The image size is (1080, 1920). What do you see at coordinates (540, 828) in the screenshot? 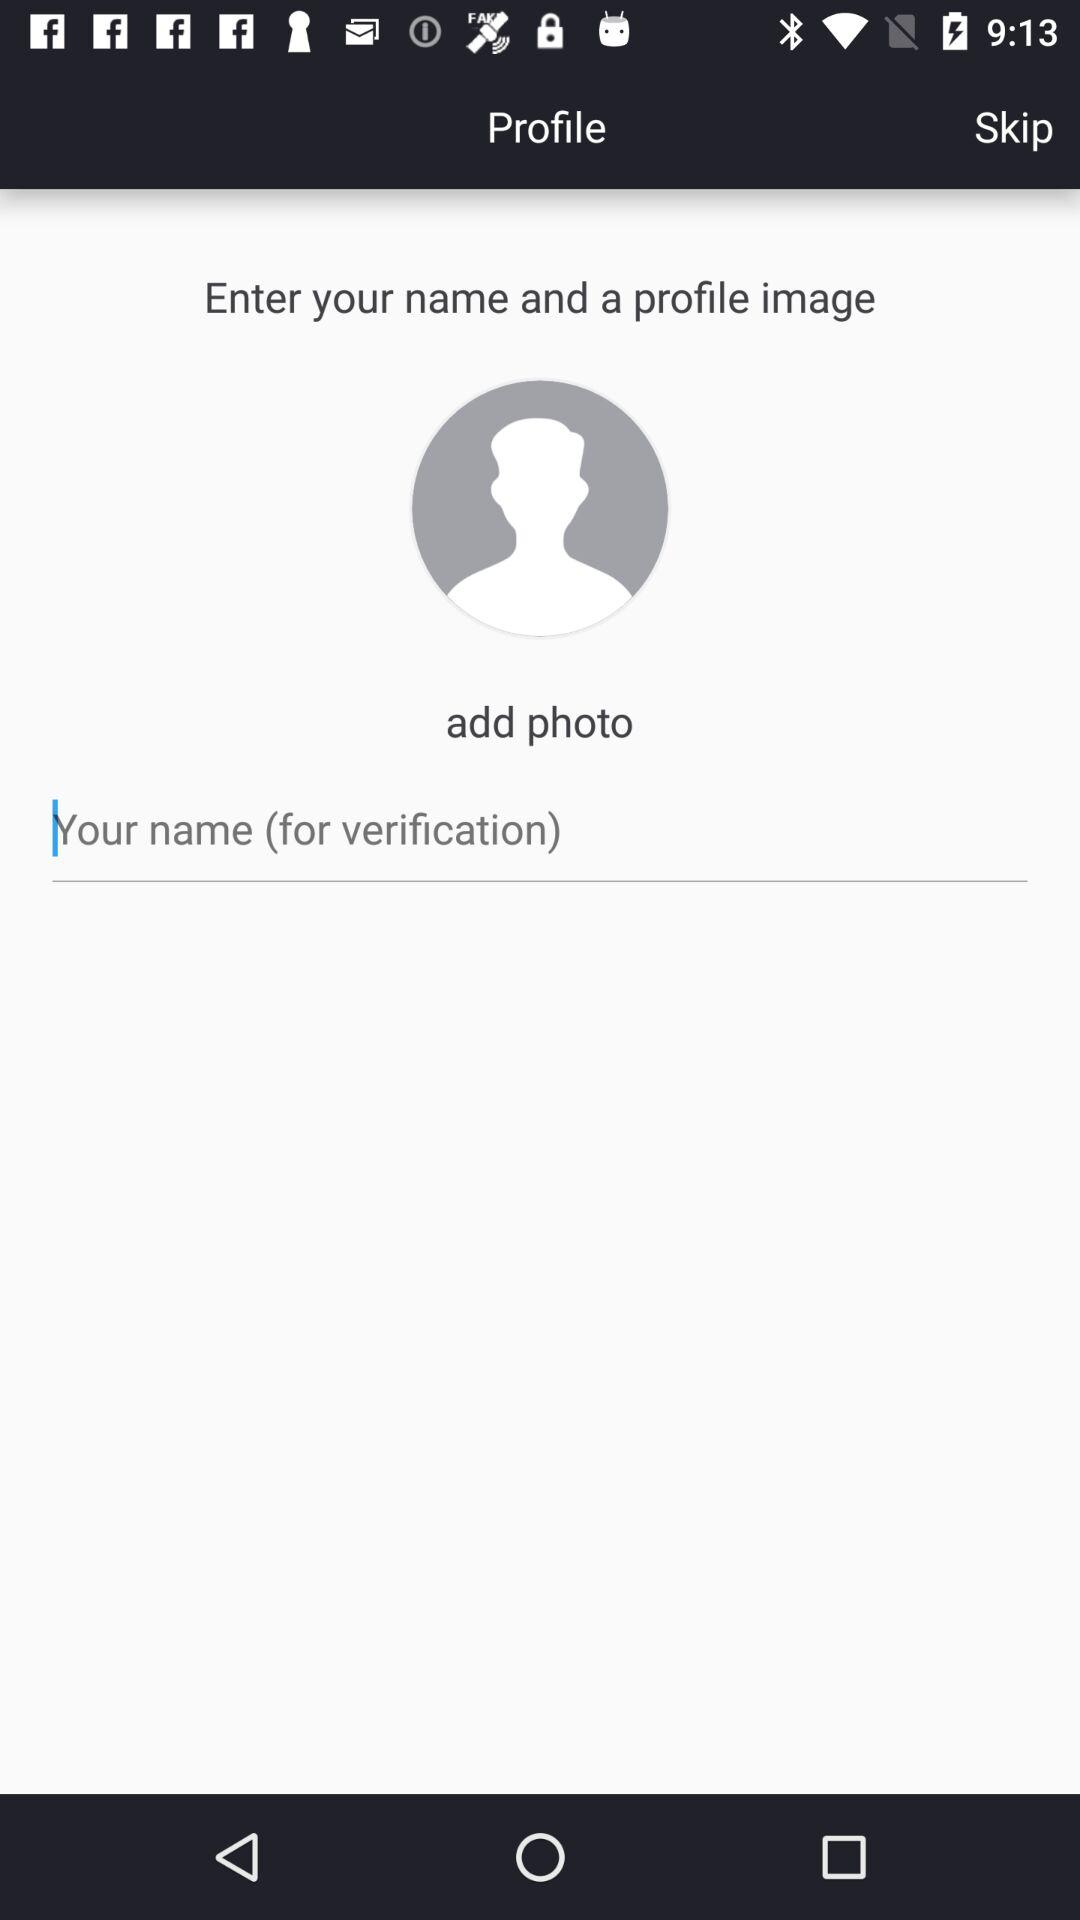
I see `open the item below the add photo` at bounding box center [540, 828].